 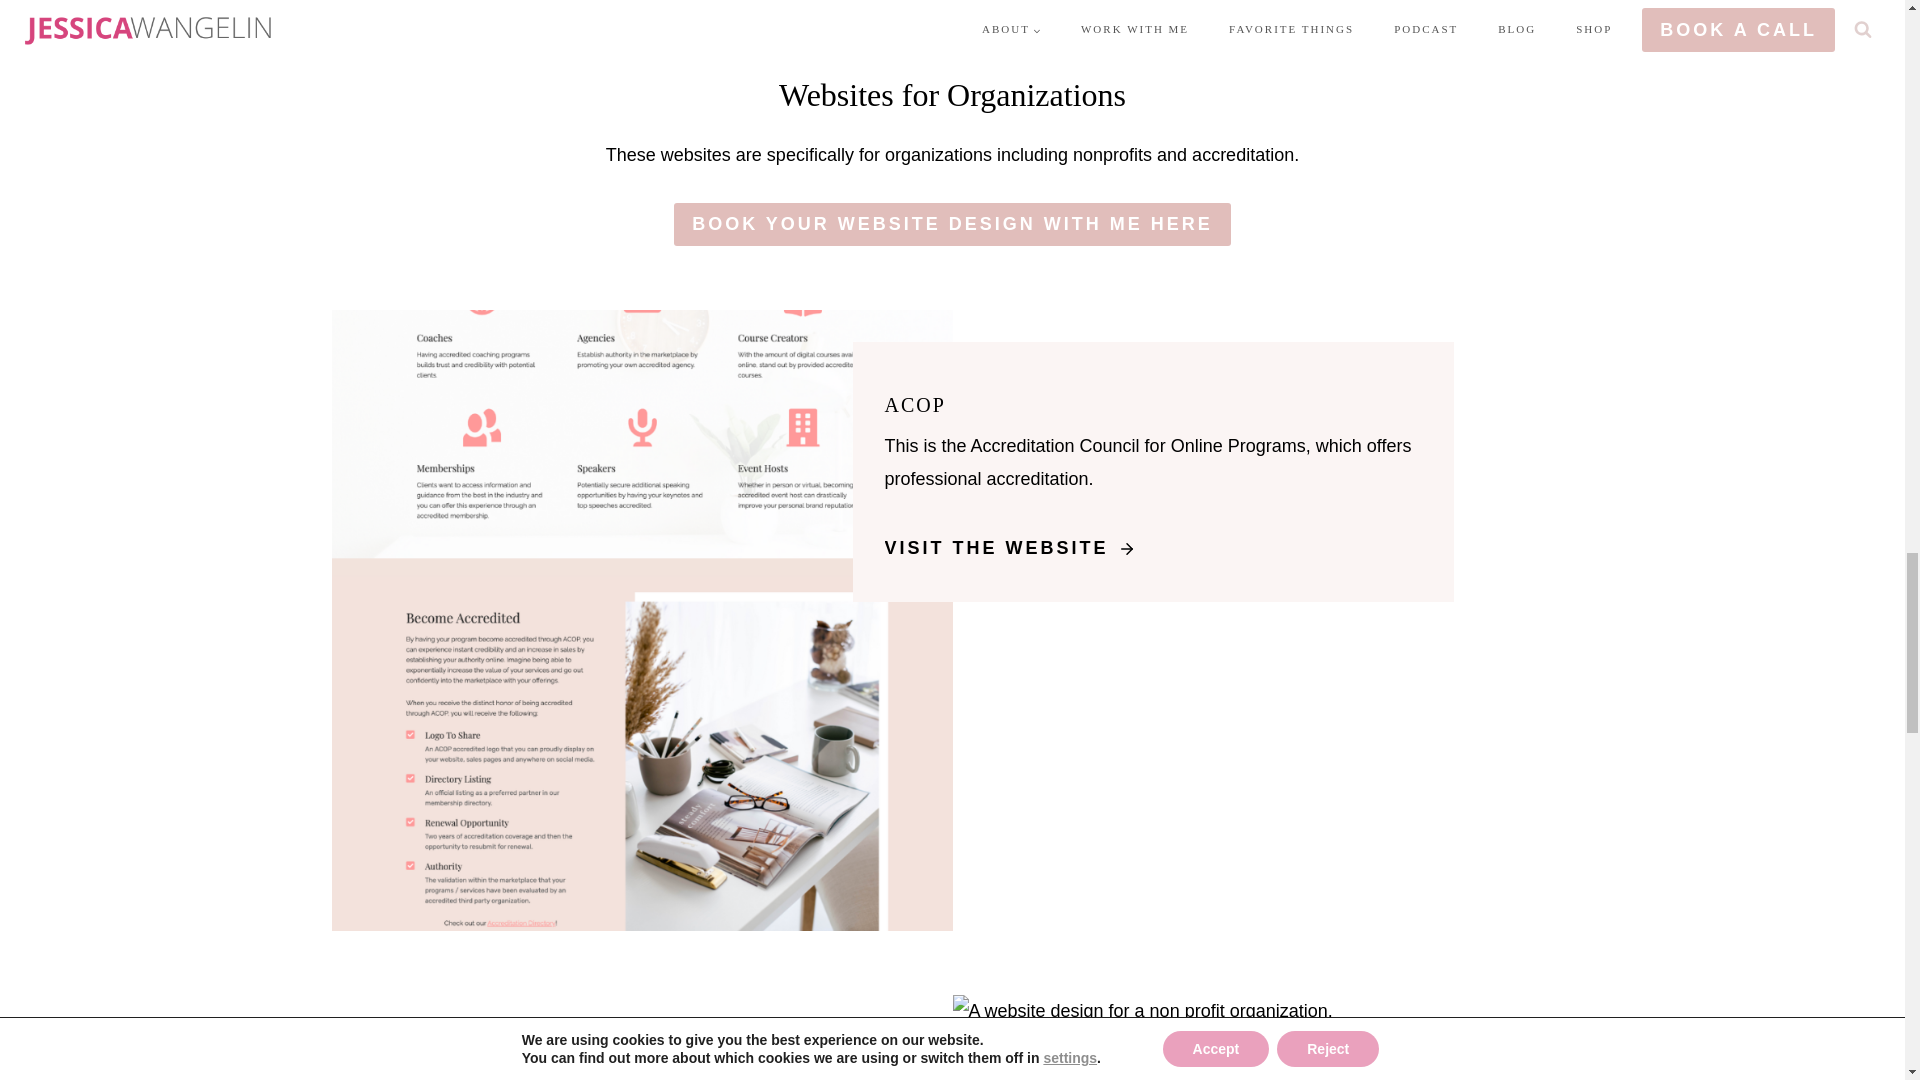 I want to click on VISIT THE WEBSITE, so click(x=1018, y=548).